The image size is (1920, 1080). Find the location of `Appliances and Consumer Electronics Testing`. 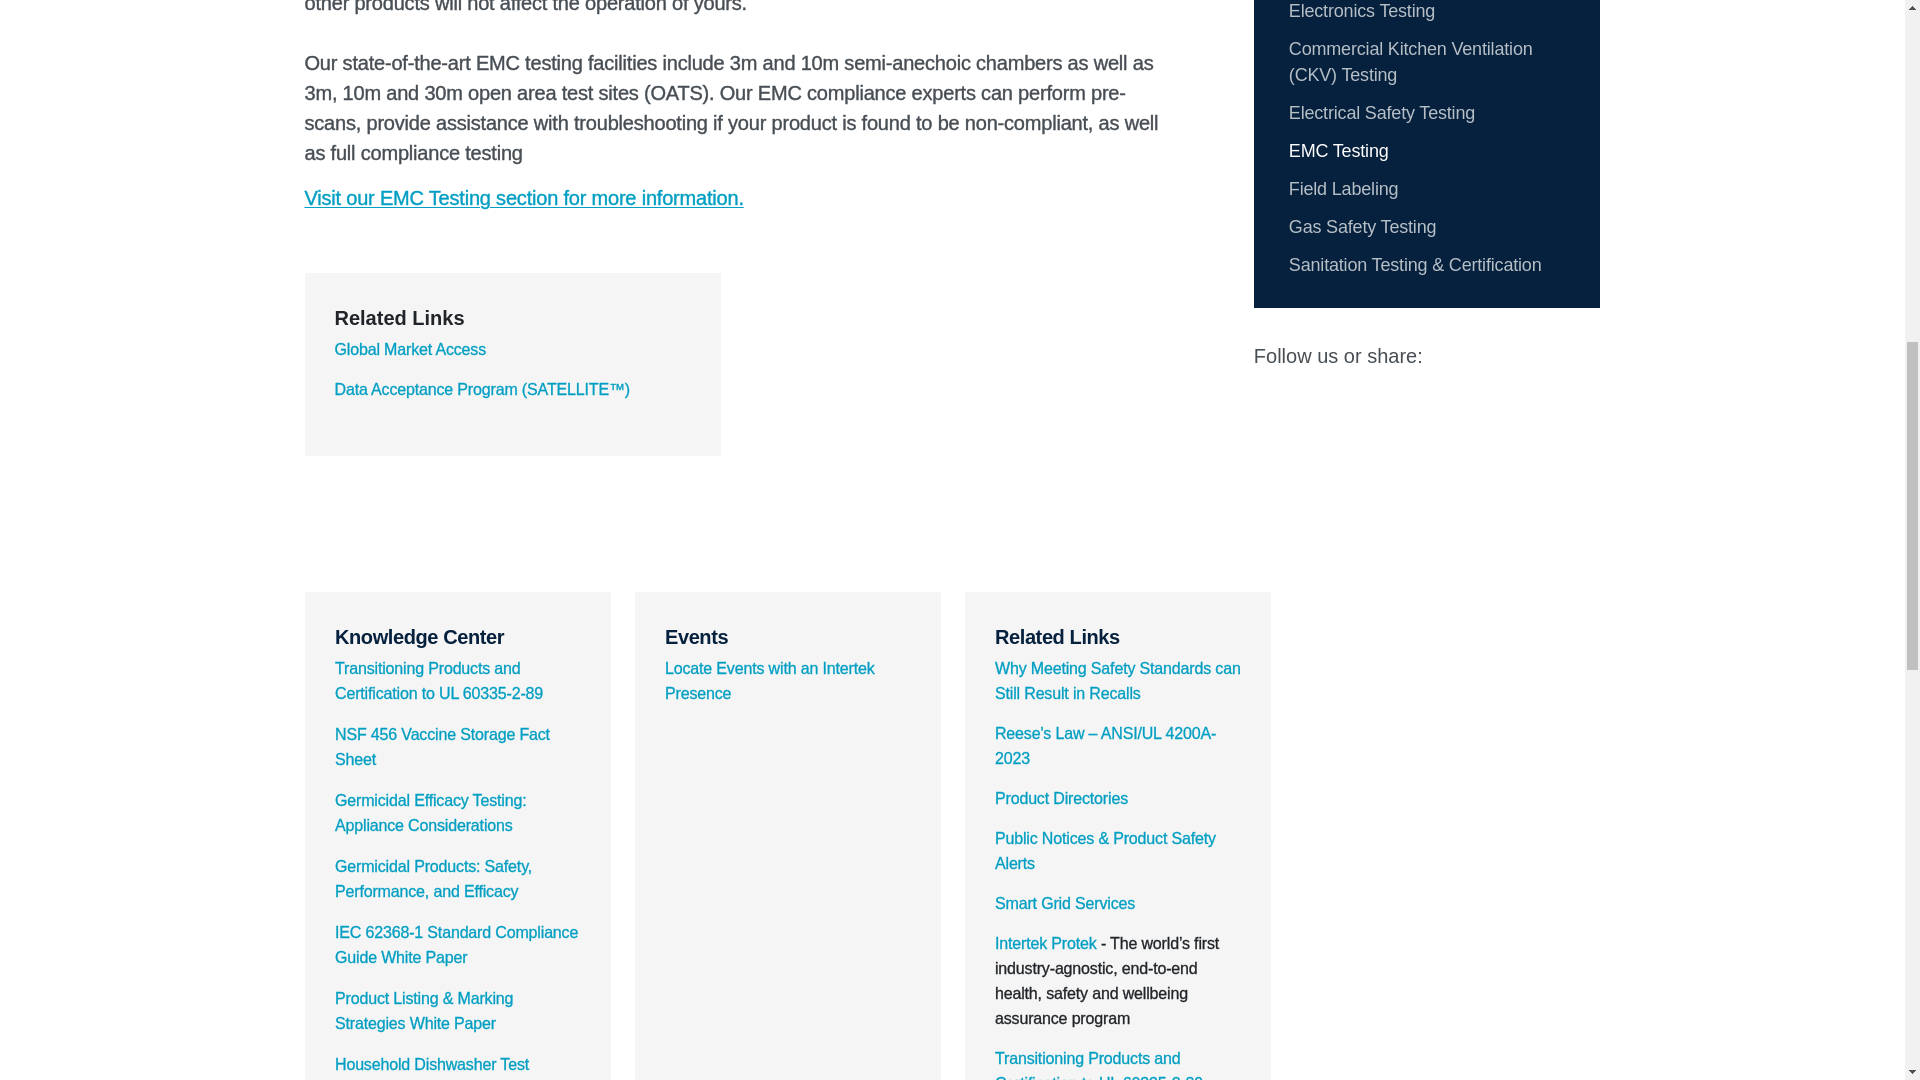

Appliances and Consumer Electronics Testing is located at coordinates (1392, 10).